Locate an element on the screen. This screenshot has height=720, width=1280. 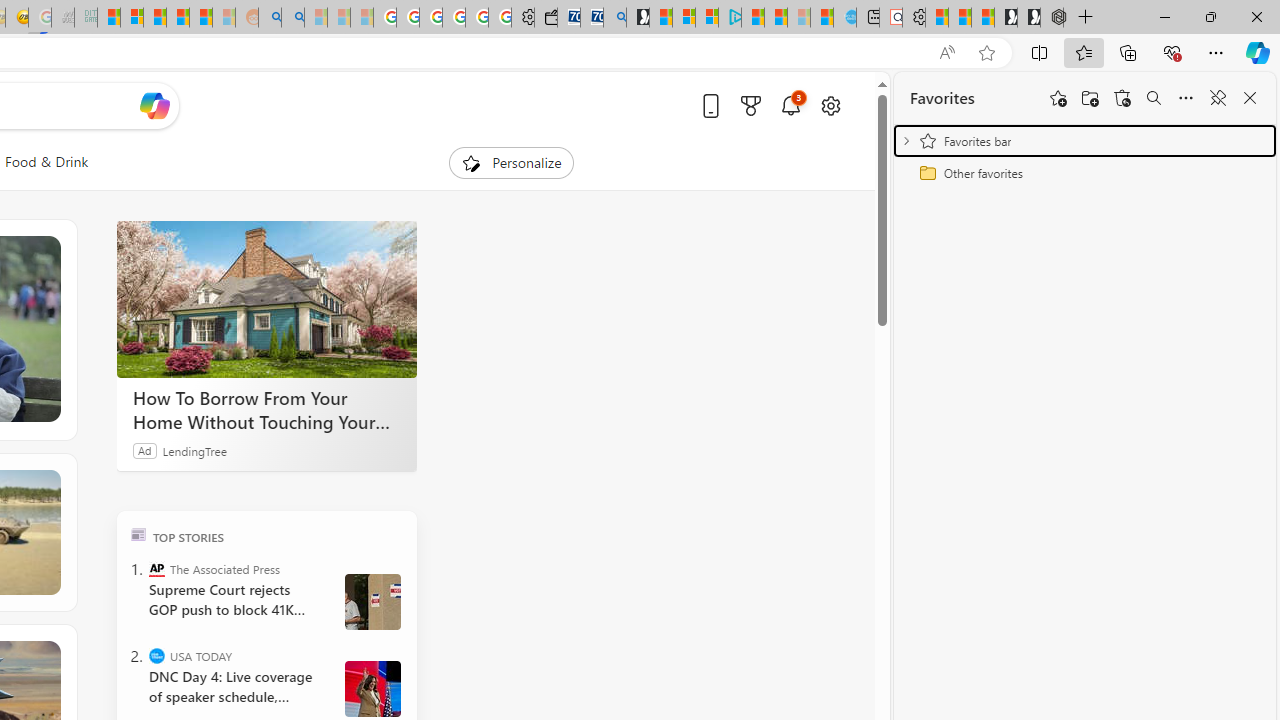
Student Loan Update: Forgiveness Program Ends This Month is located at coordinates (200, 18).